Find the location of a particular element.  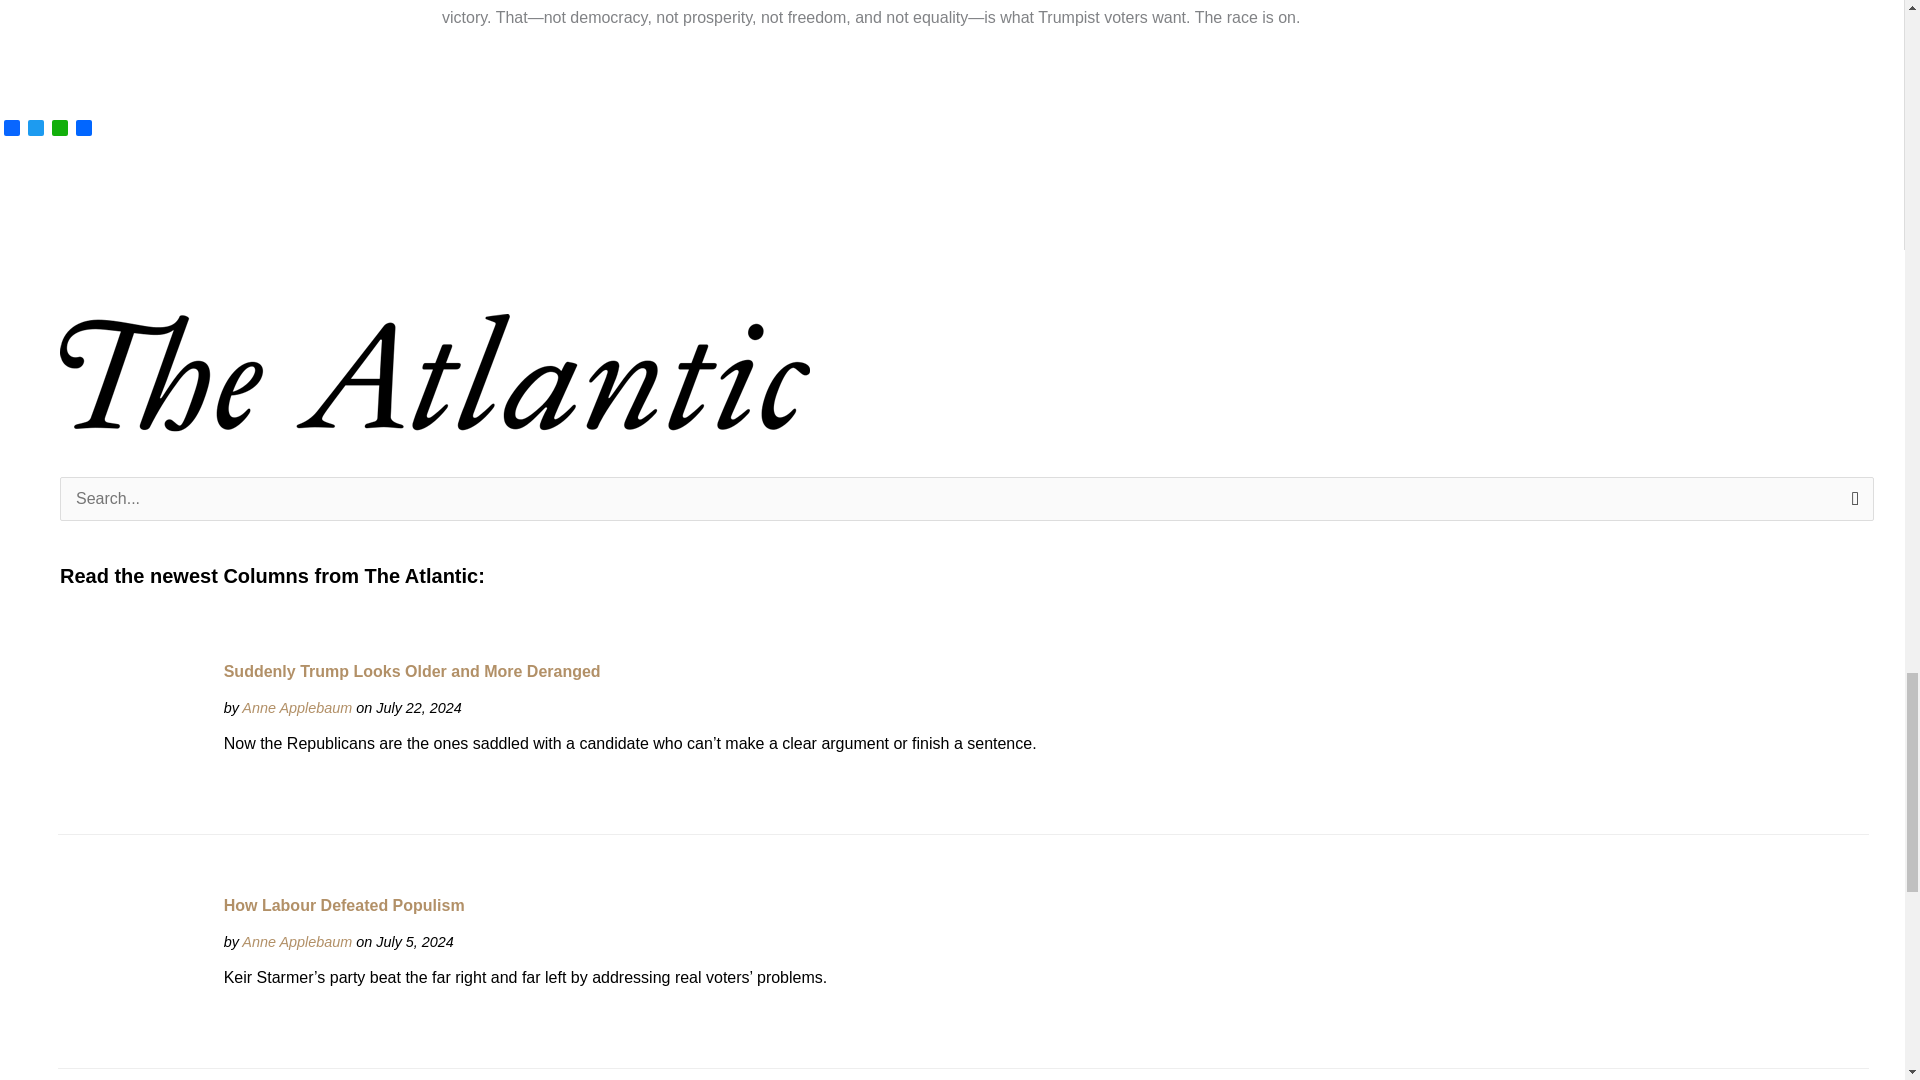

Facebook is located at coordinates (12, 129).